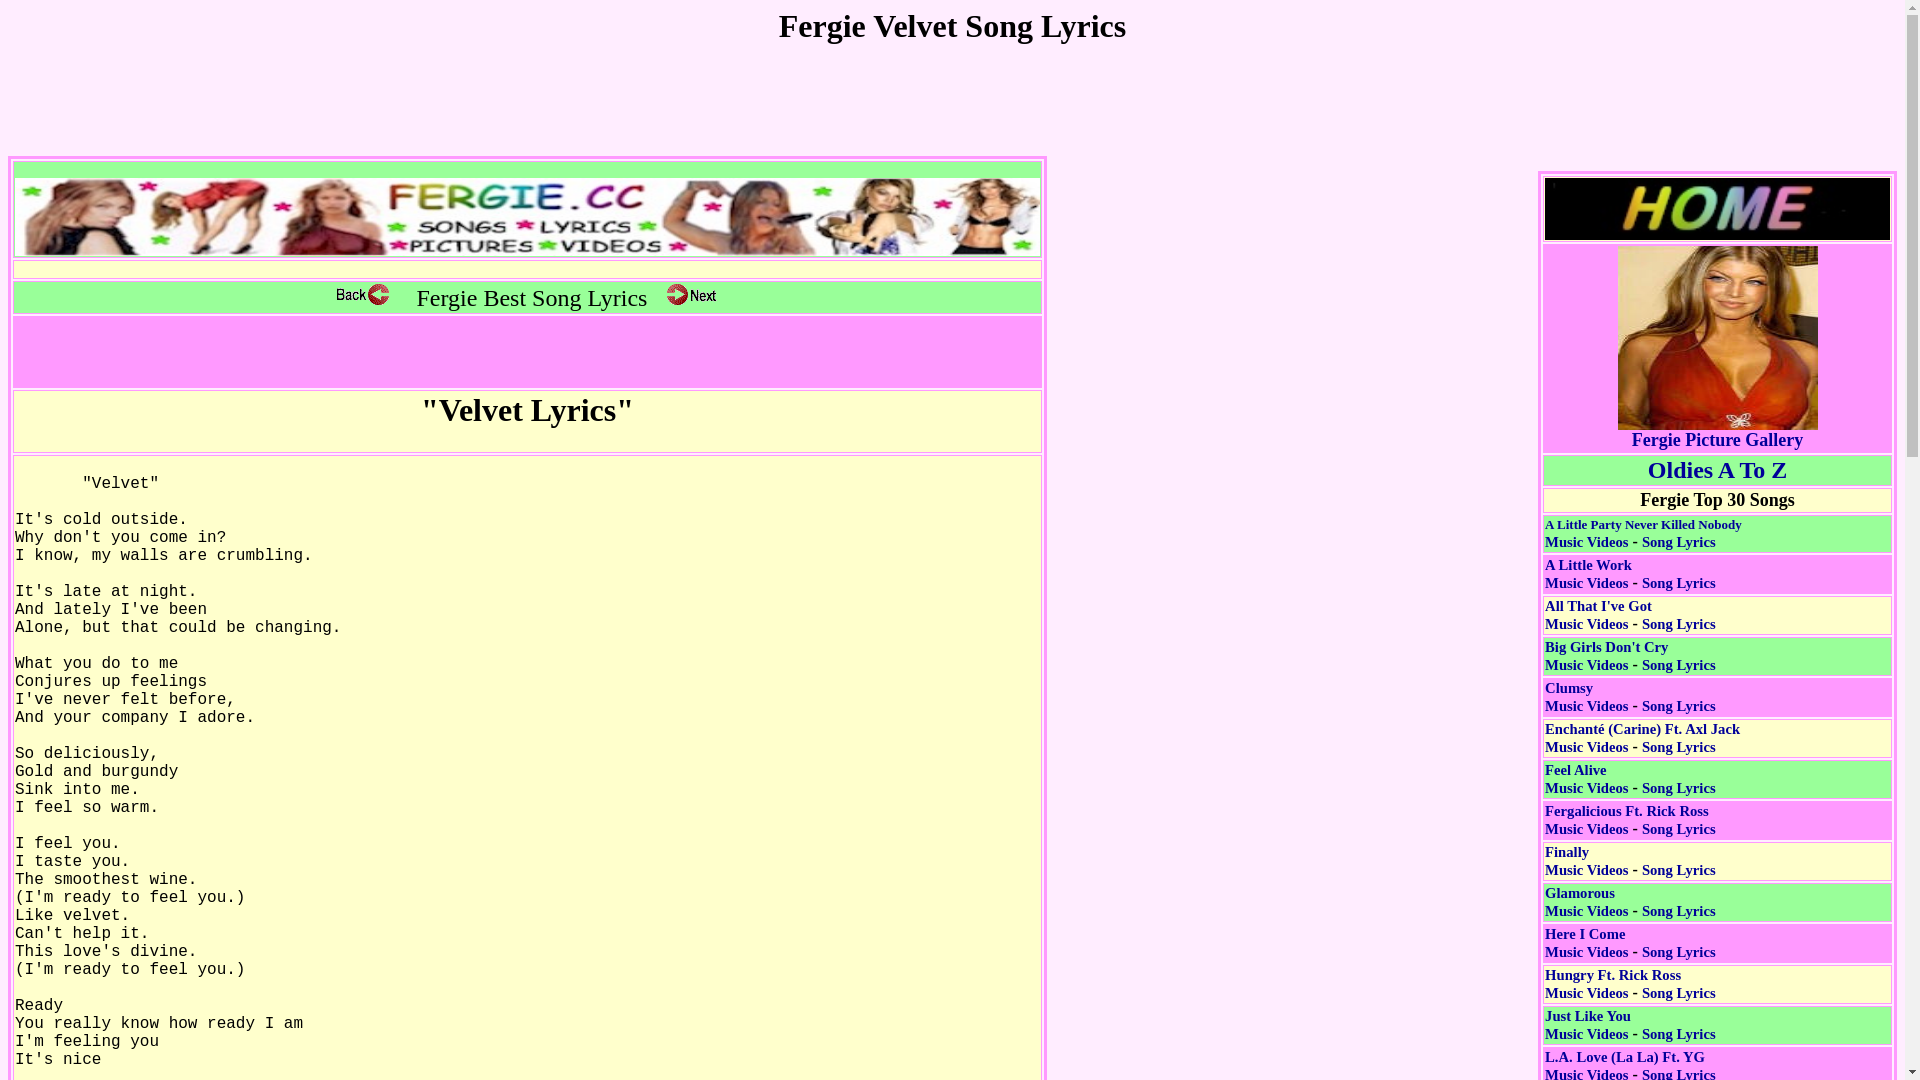  I want to click on Song Lyrics, so click(1679, 706).